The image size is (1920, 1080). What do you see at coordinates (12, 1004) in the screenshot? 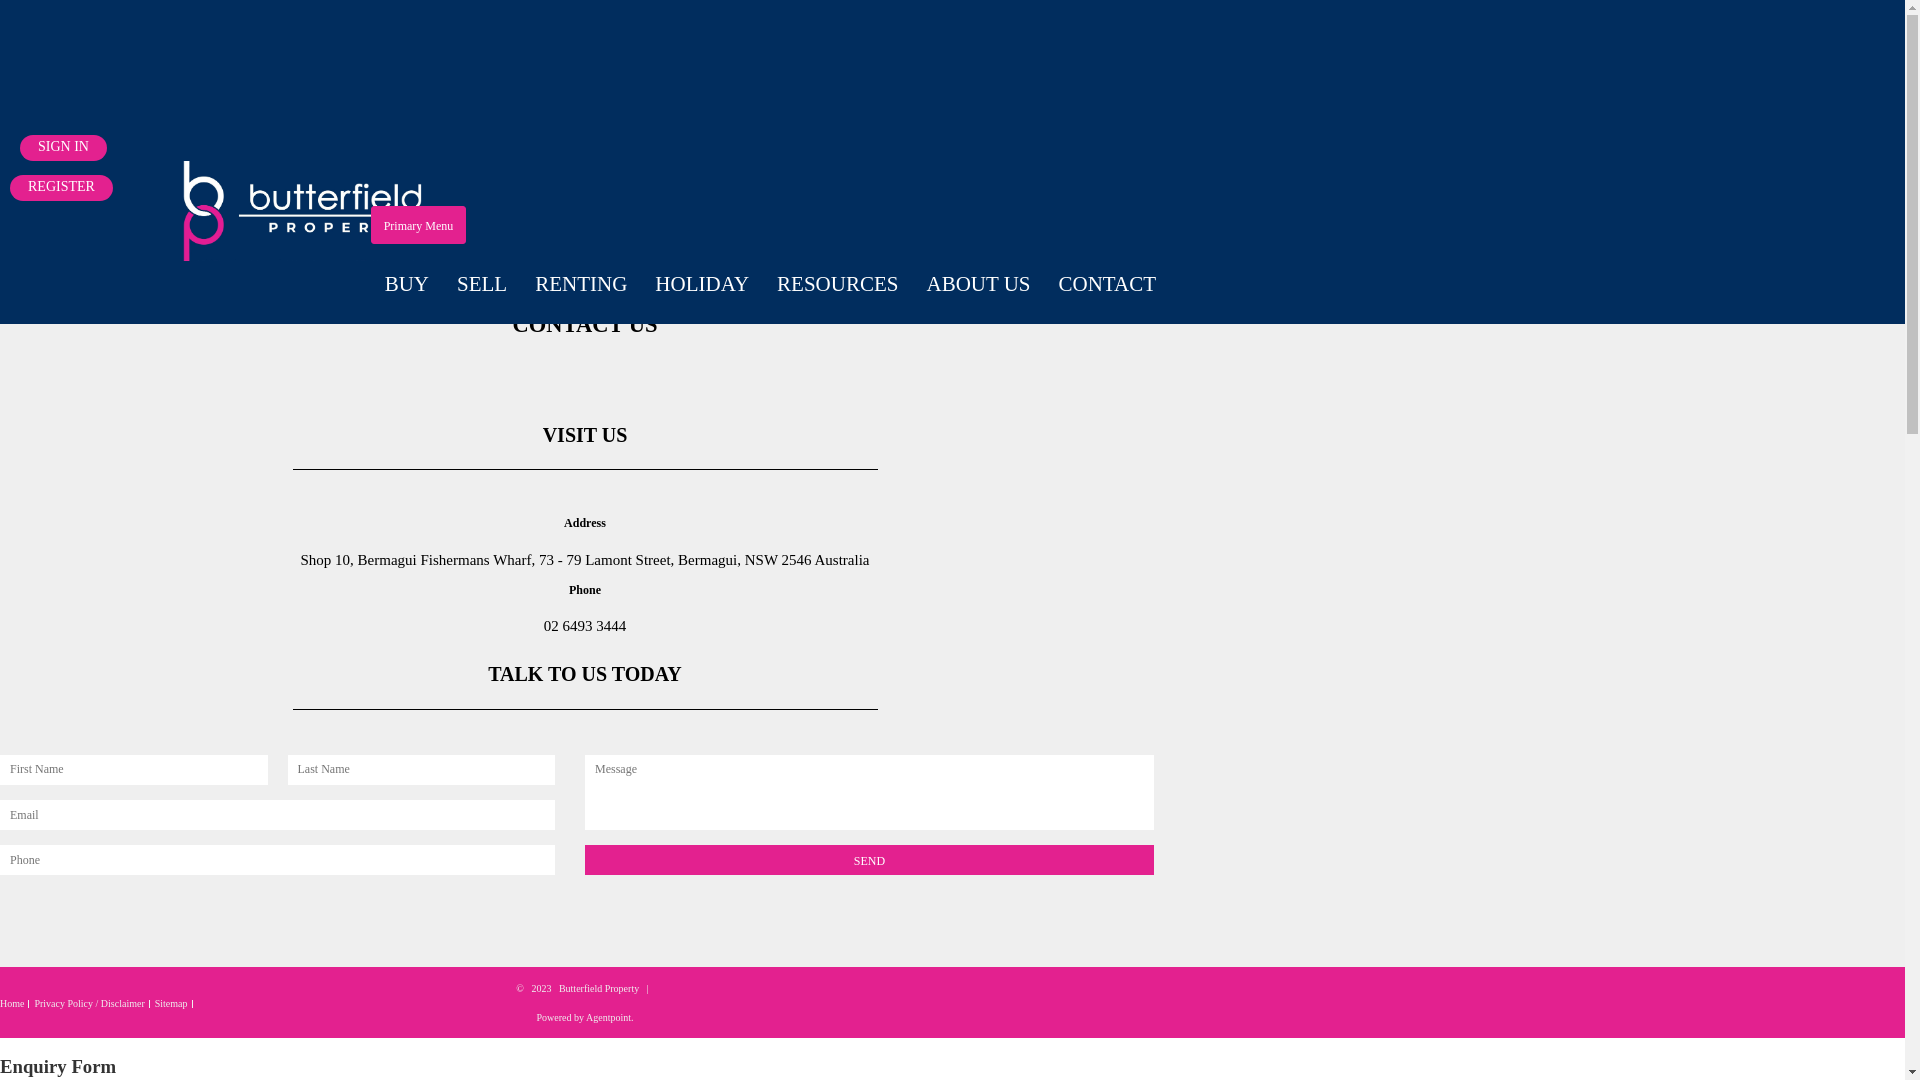
I see `Home` at bounding box center [12, 1004].